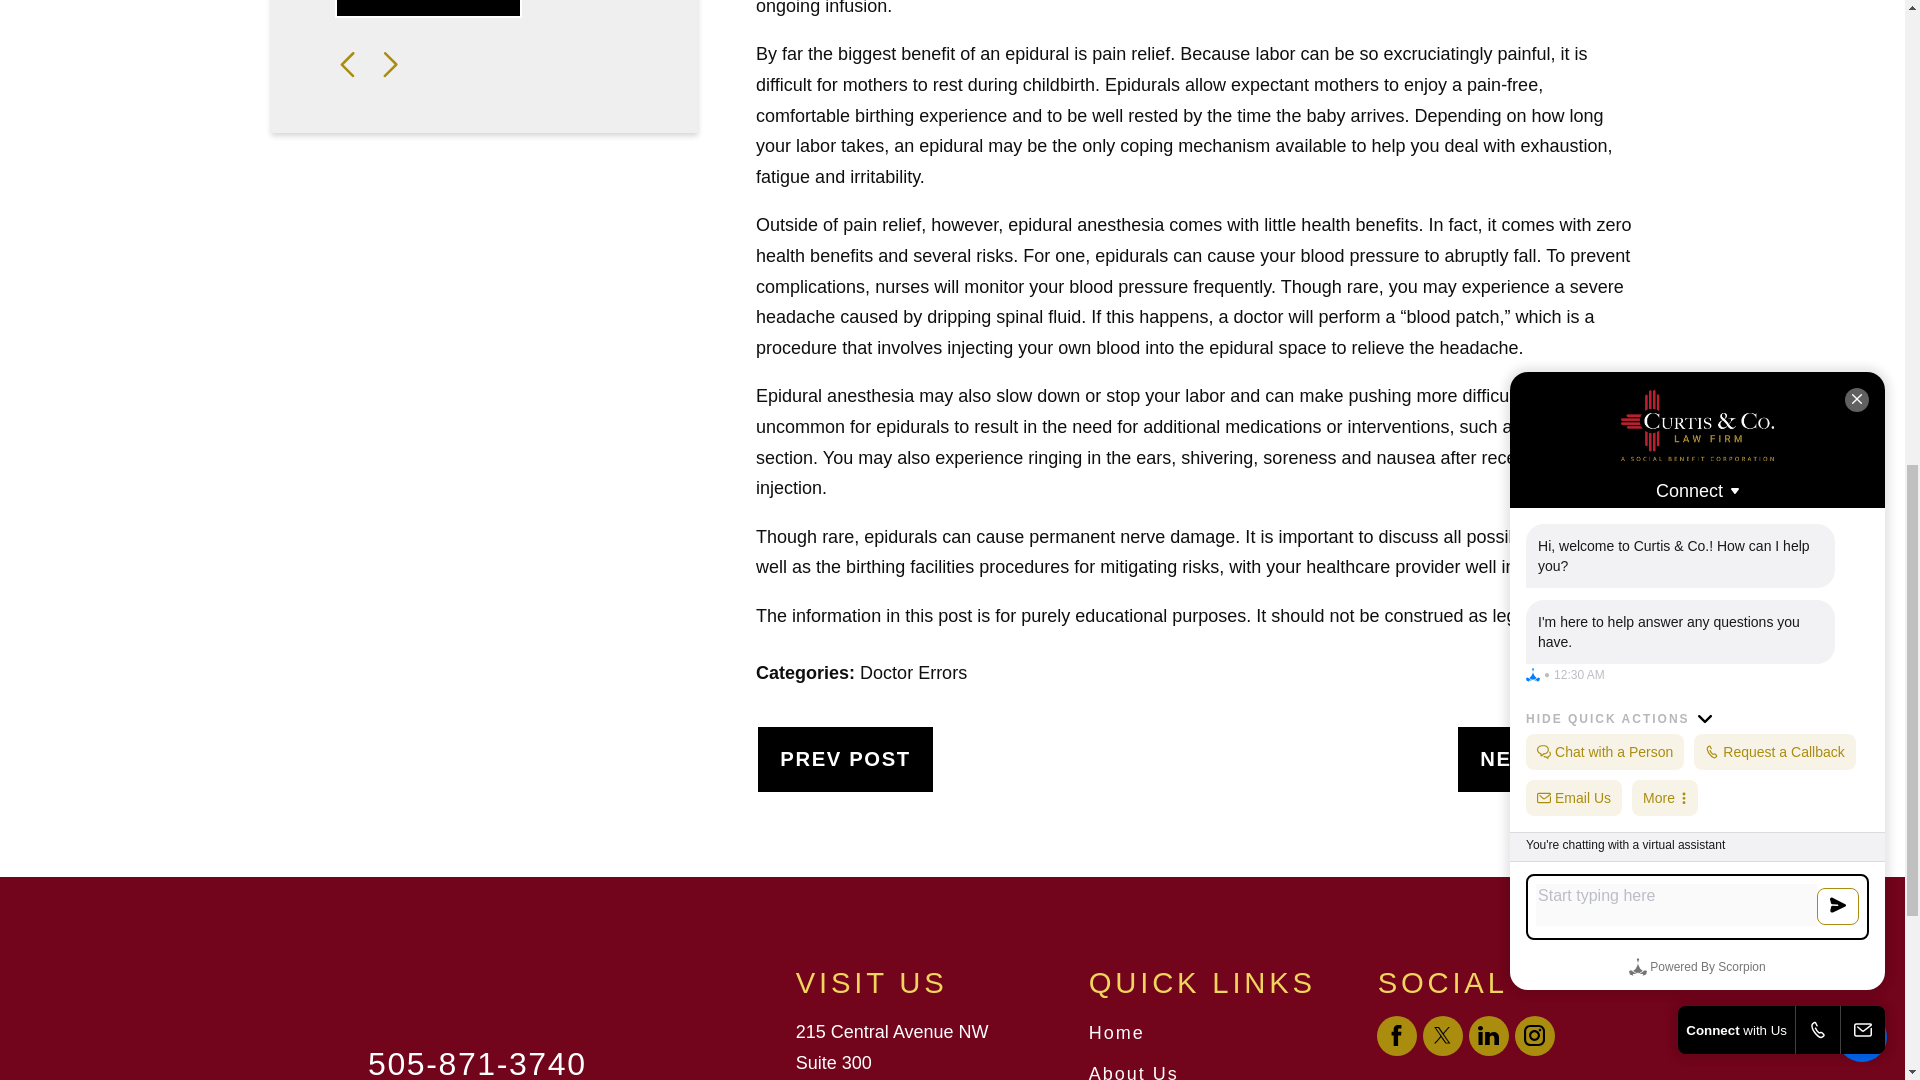 The image size is (1920, 1080). What do you see at coordinates (390, 64) in the screenshot?
I see `View next item` at bounding box center [390, 64].